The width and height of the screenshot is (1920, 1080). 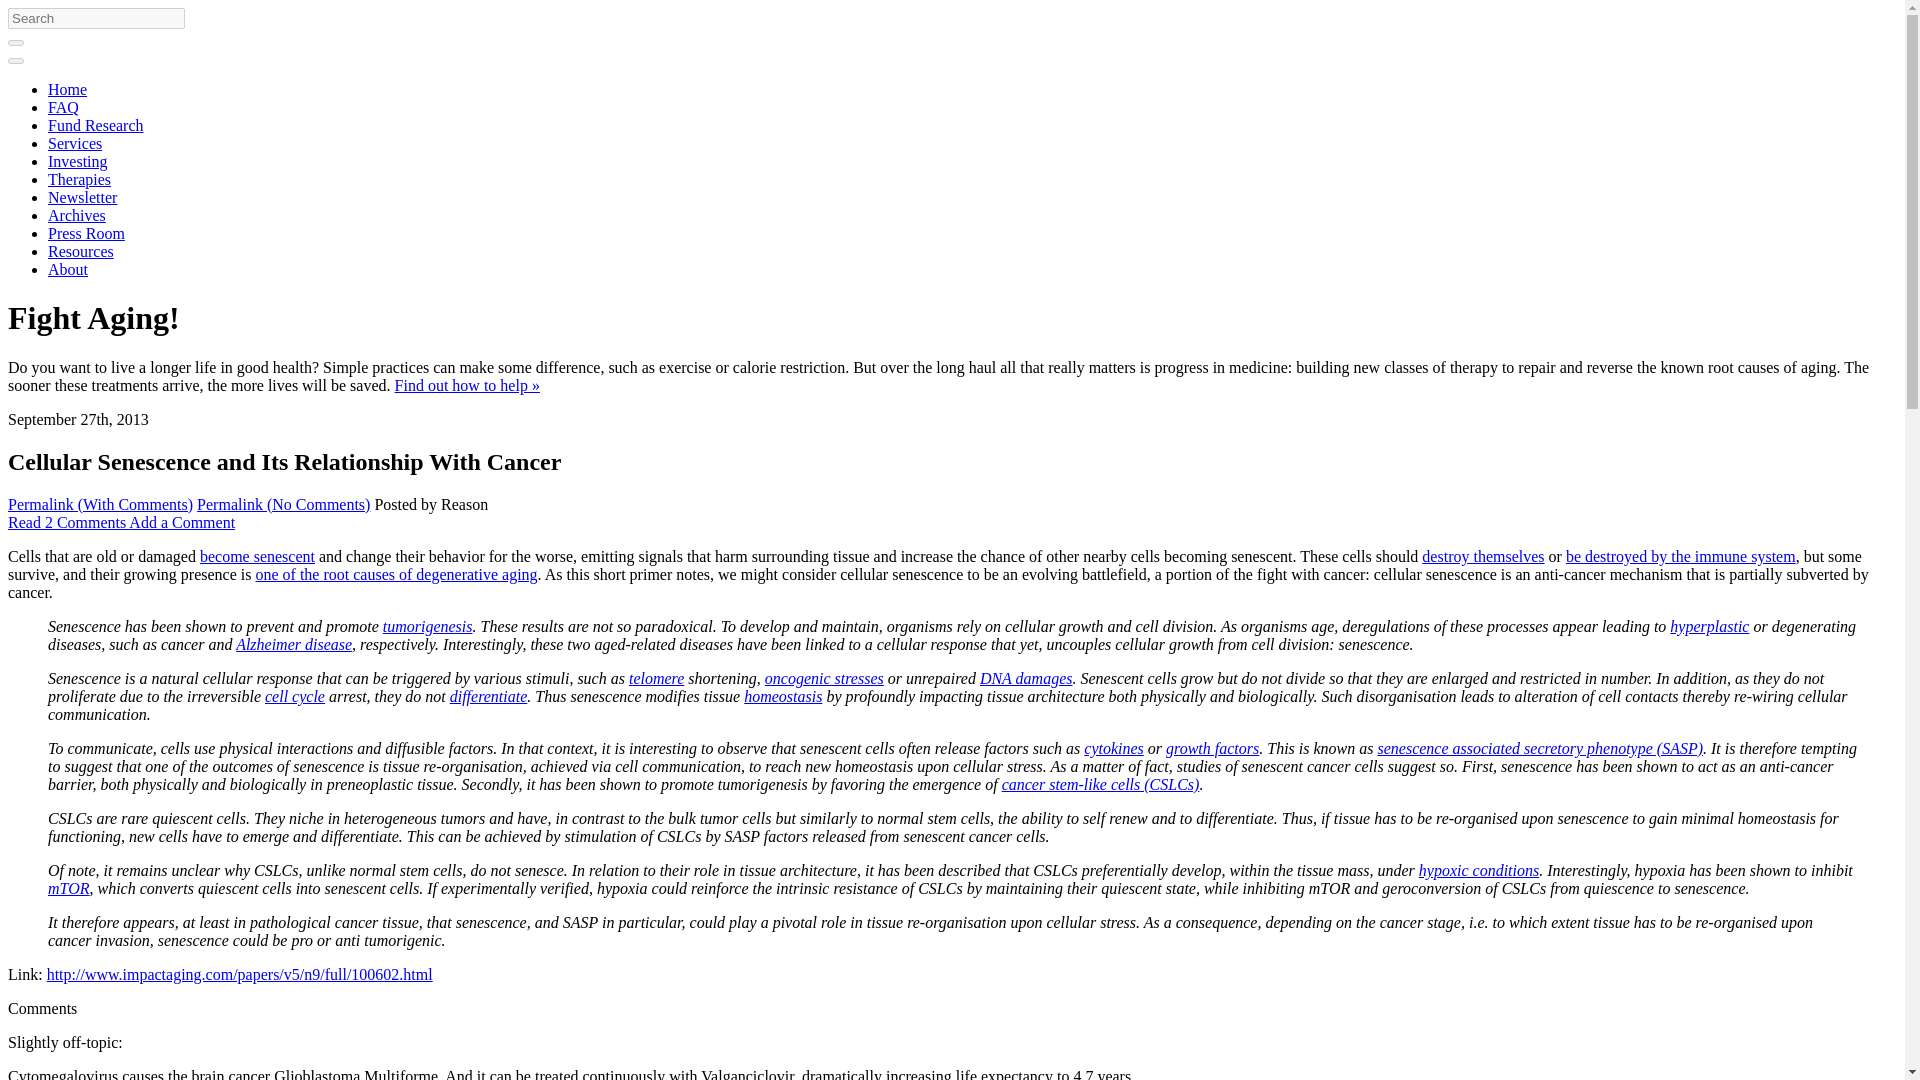 What do you see at coordinates (80, 252) in the screenshot?
I see `Resources` at bounding box center [80, 252].